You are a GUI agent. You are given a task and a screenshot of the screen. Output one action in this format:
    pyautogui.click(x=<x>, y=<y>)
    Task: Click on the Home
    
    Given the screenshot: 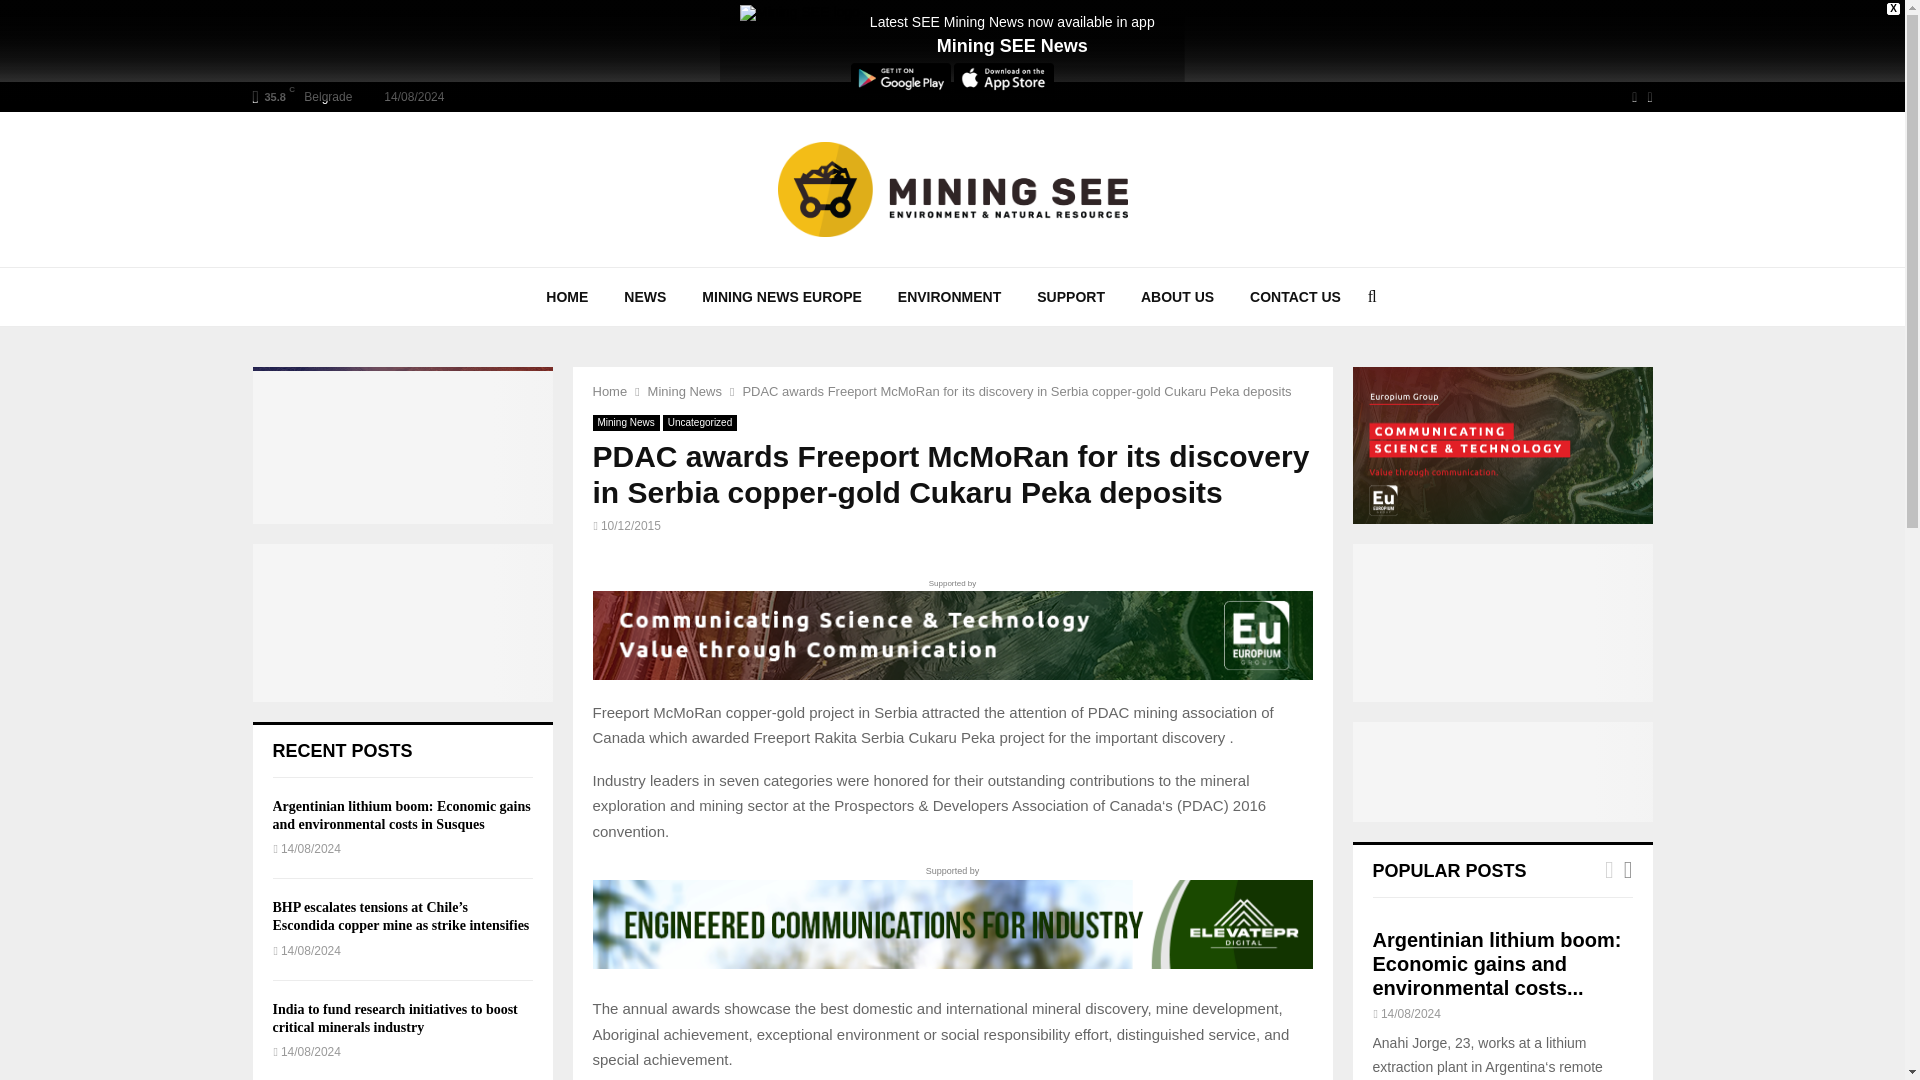 What is the action you would take?
    pyautogui.click(x=609, y=391)
    